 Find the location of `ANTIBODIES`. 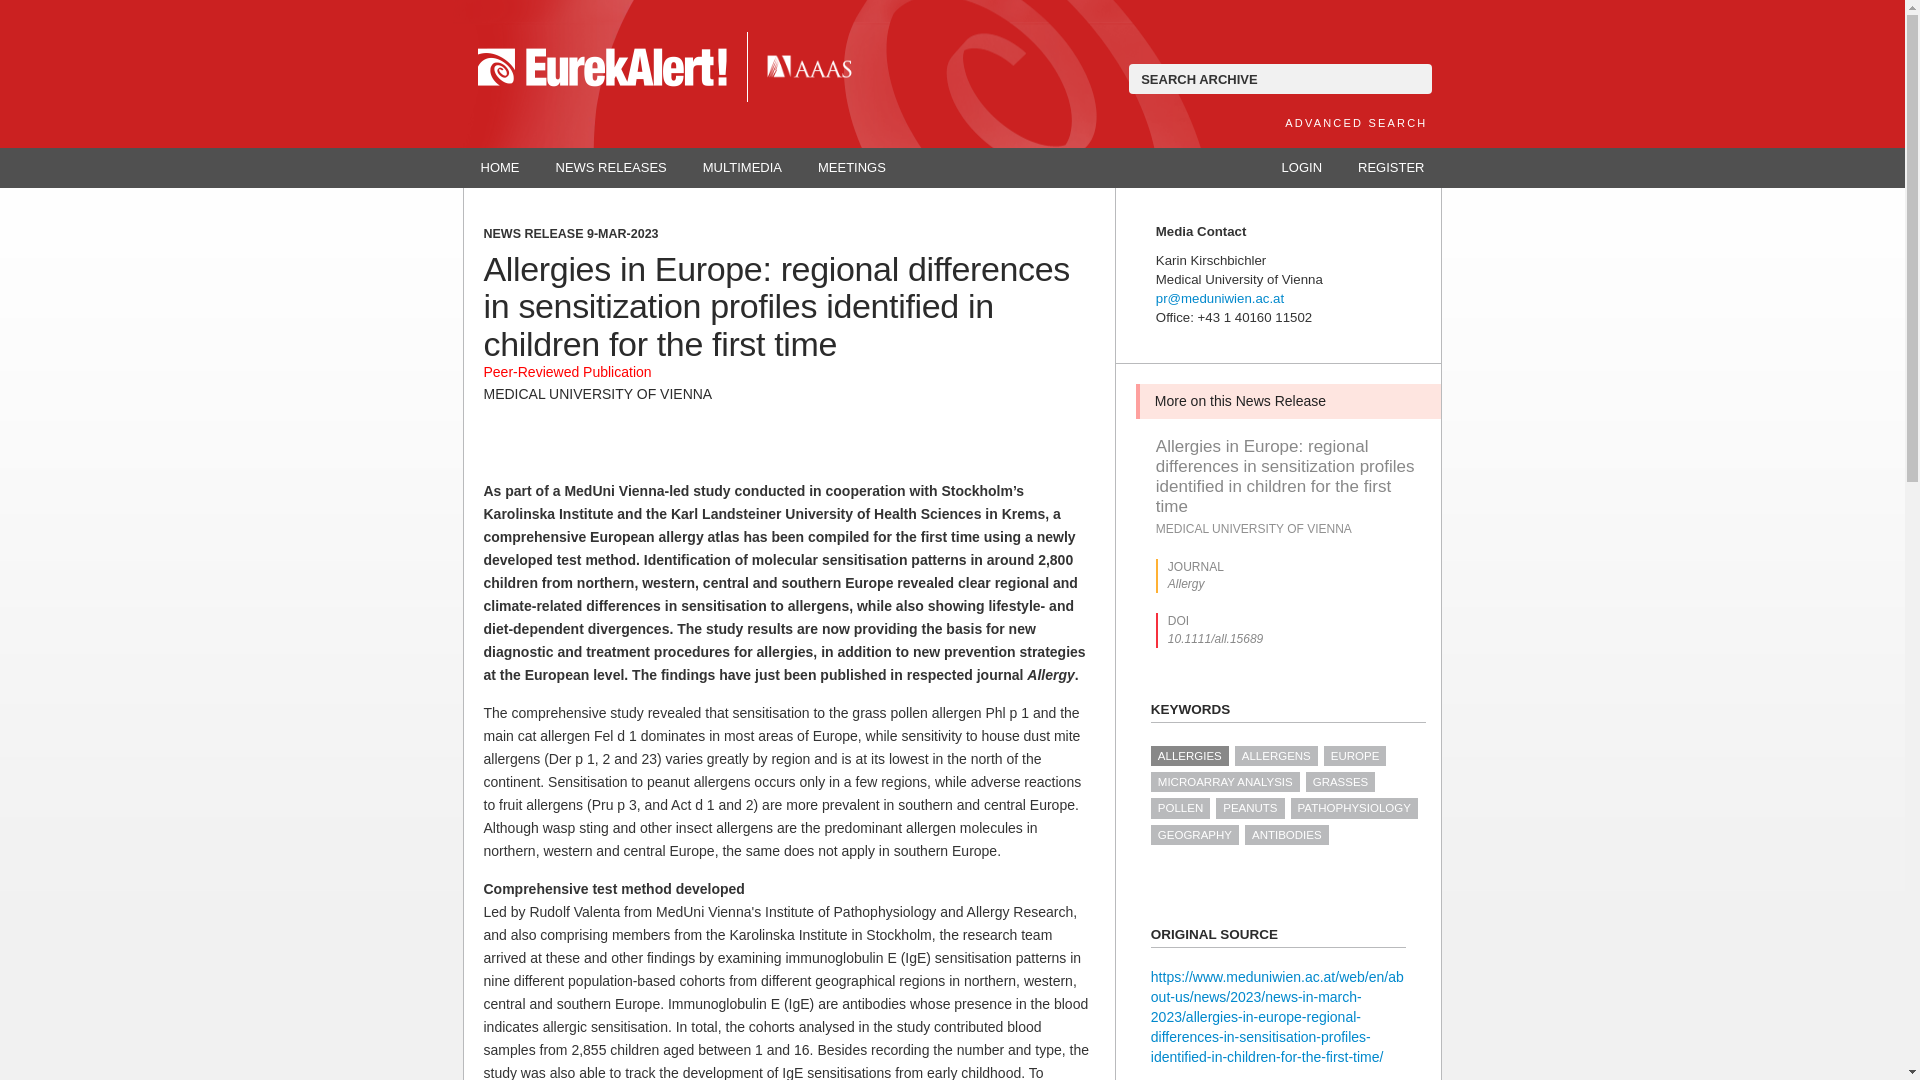

ANTIBODIES is located at coordinates (1286, 834).